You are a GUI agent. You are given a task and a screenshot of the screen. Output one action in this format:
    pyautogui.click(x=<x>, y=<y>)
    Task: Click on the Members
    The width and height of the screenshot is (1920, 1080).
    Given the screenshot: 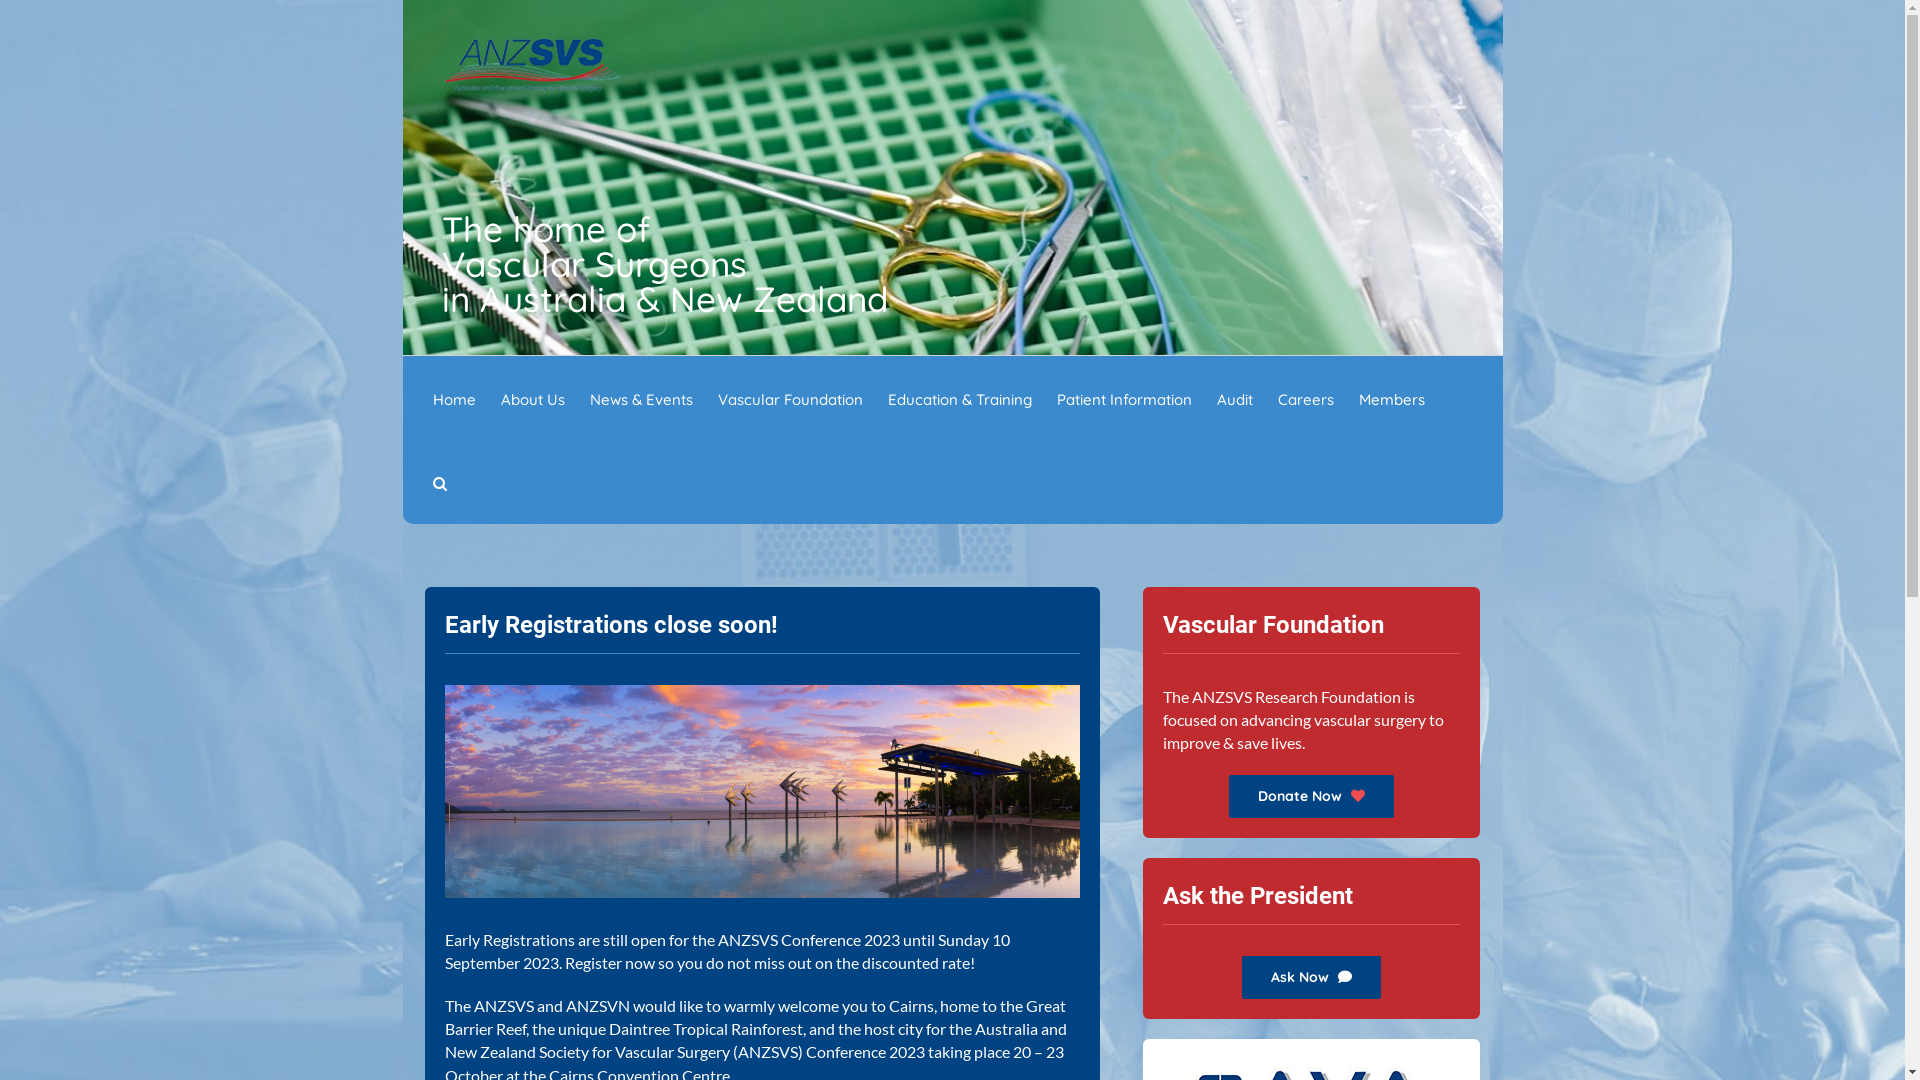 What is the action you would take?
    pyautogui.click(x=1391, y=398)
    